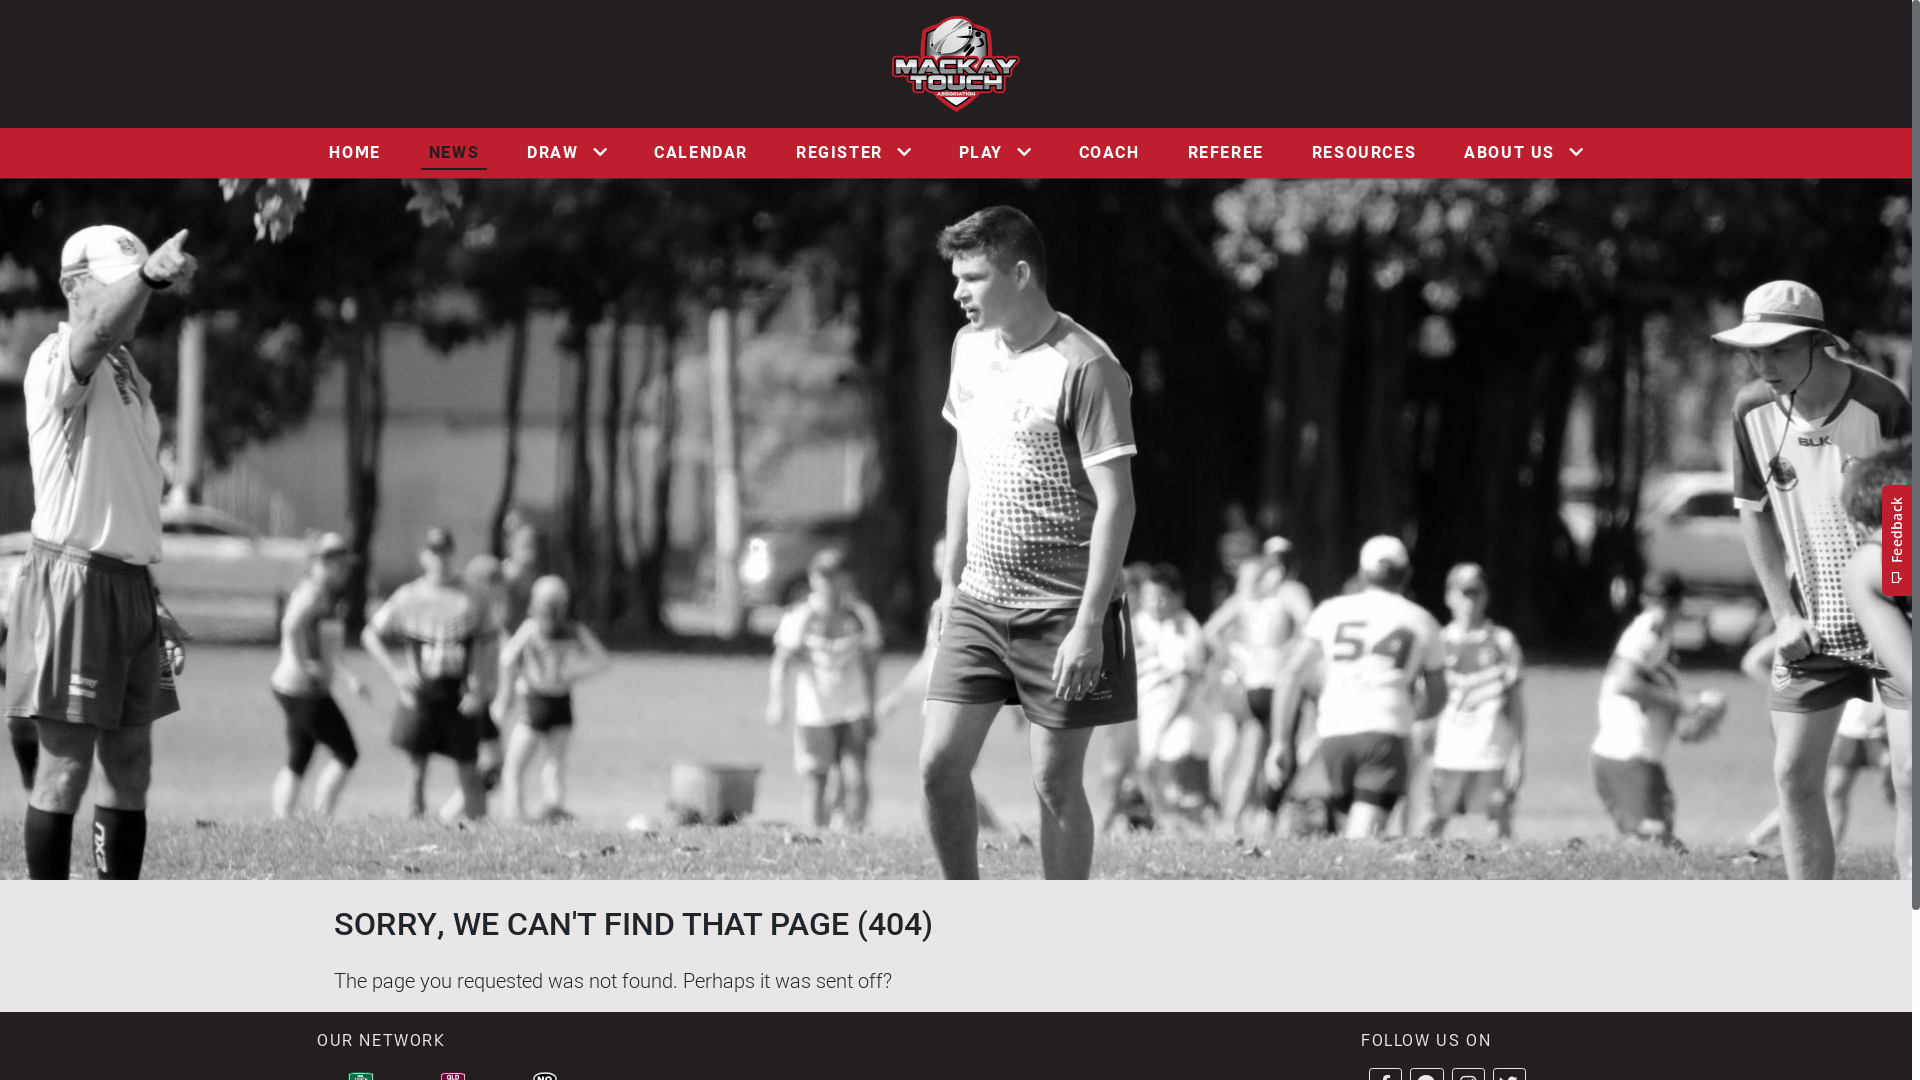  I want to click on DRAW, so click(566, 153).